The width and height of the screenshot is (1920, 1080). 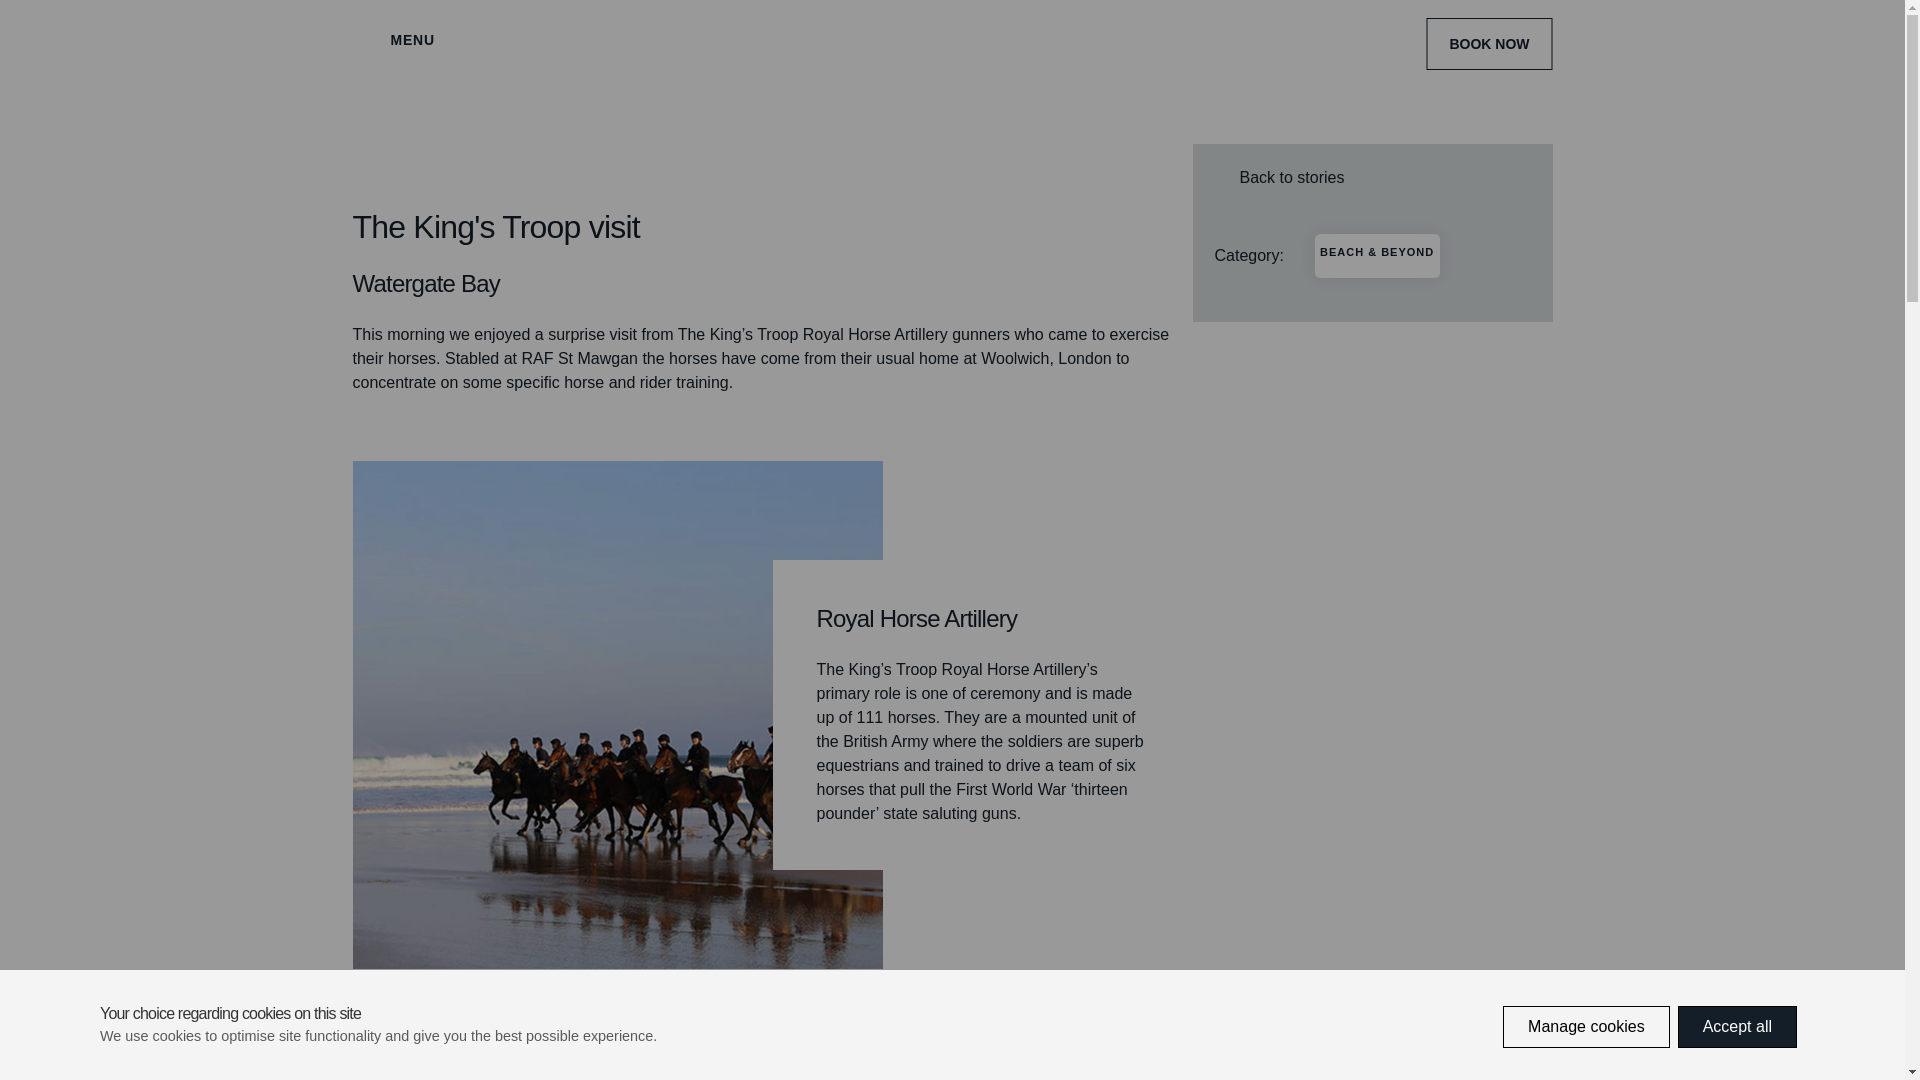 I want to click on launcher, so click(x=1852, y=1042).